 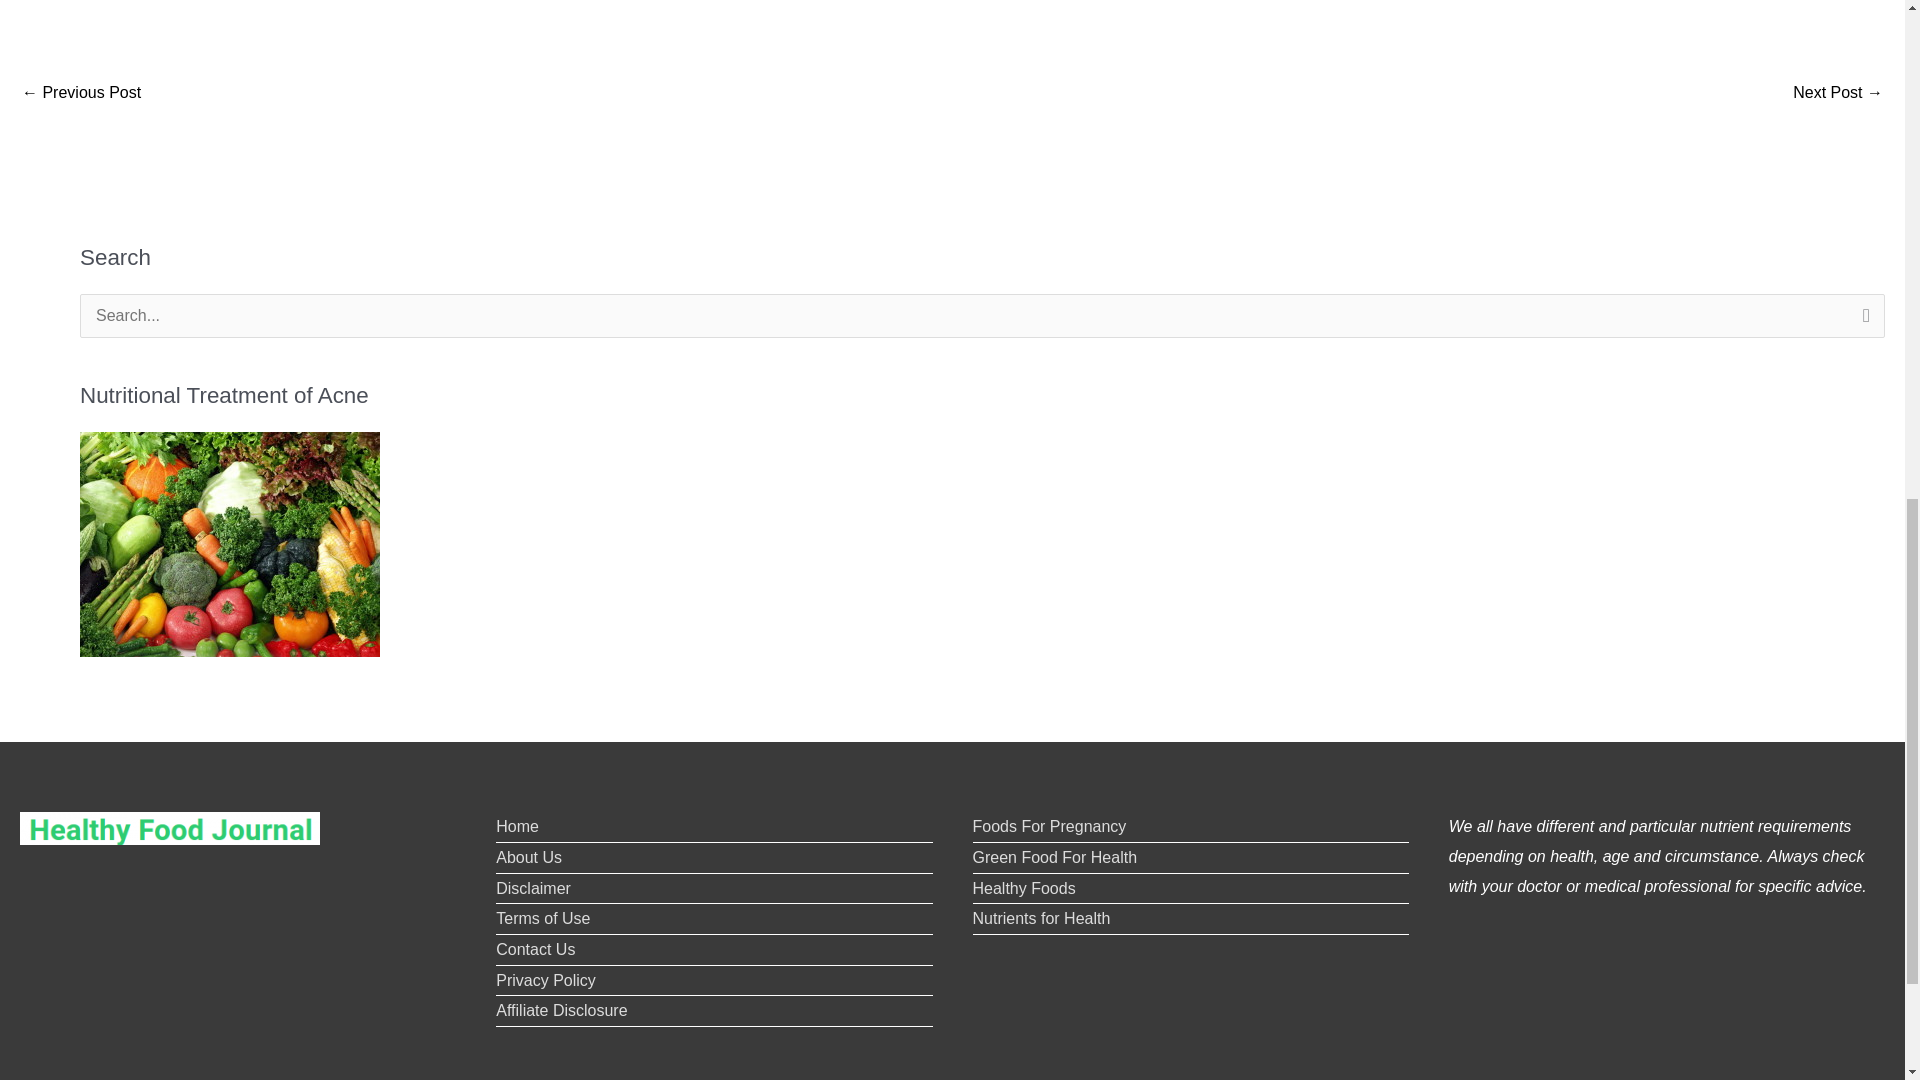 What do you see at coordinates (528, 857) in the screenshot?
I see `About Us` at bounding box center [528, 857].